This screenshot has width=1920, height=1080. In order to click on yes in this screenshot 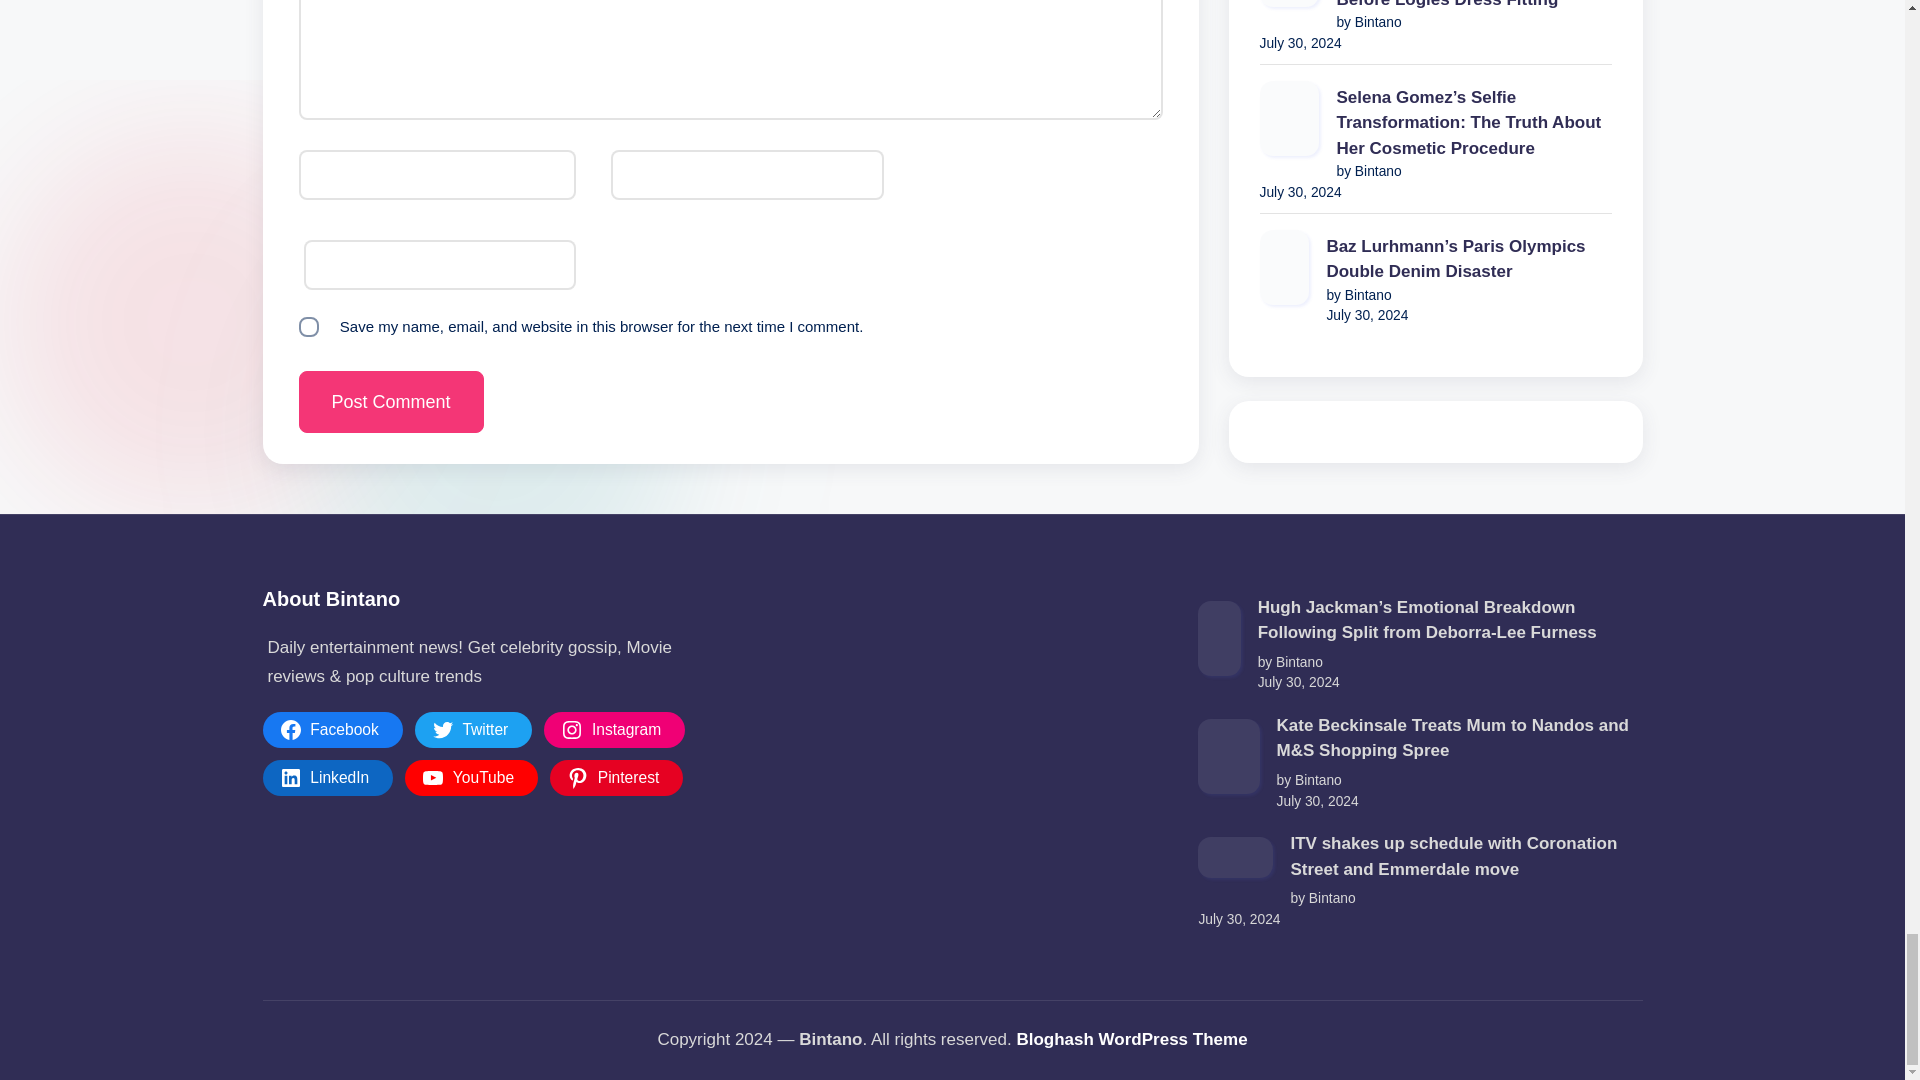, I will do `click(308, 326)`.